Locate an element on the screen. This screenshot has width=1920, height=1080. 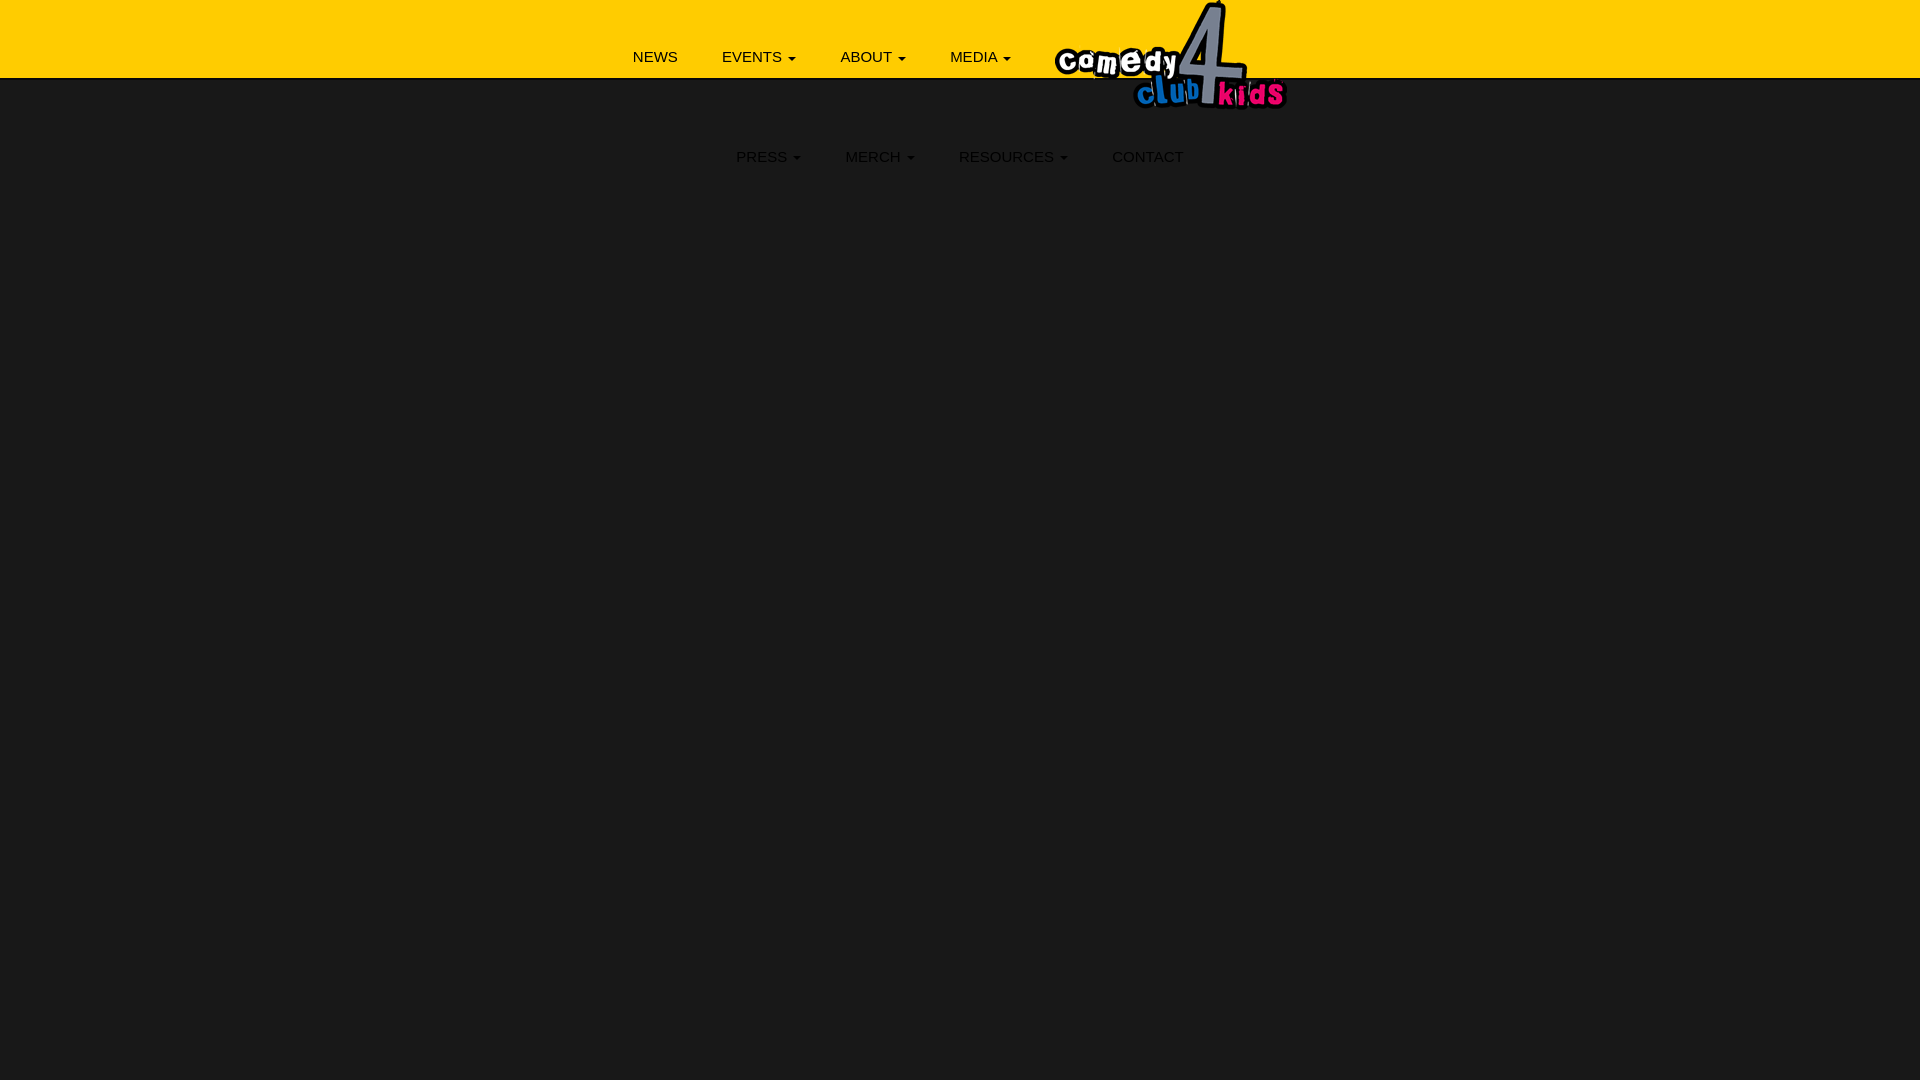
NEWS is located at coordinates (655, 57).